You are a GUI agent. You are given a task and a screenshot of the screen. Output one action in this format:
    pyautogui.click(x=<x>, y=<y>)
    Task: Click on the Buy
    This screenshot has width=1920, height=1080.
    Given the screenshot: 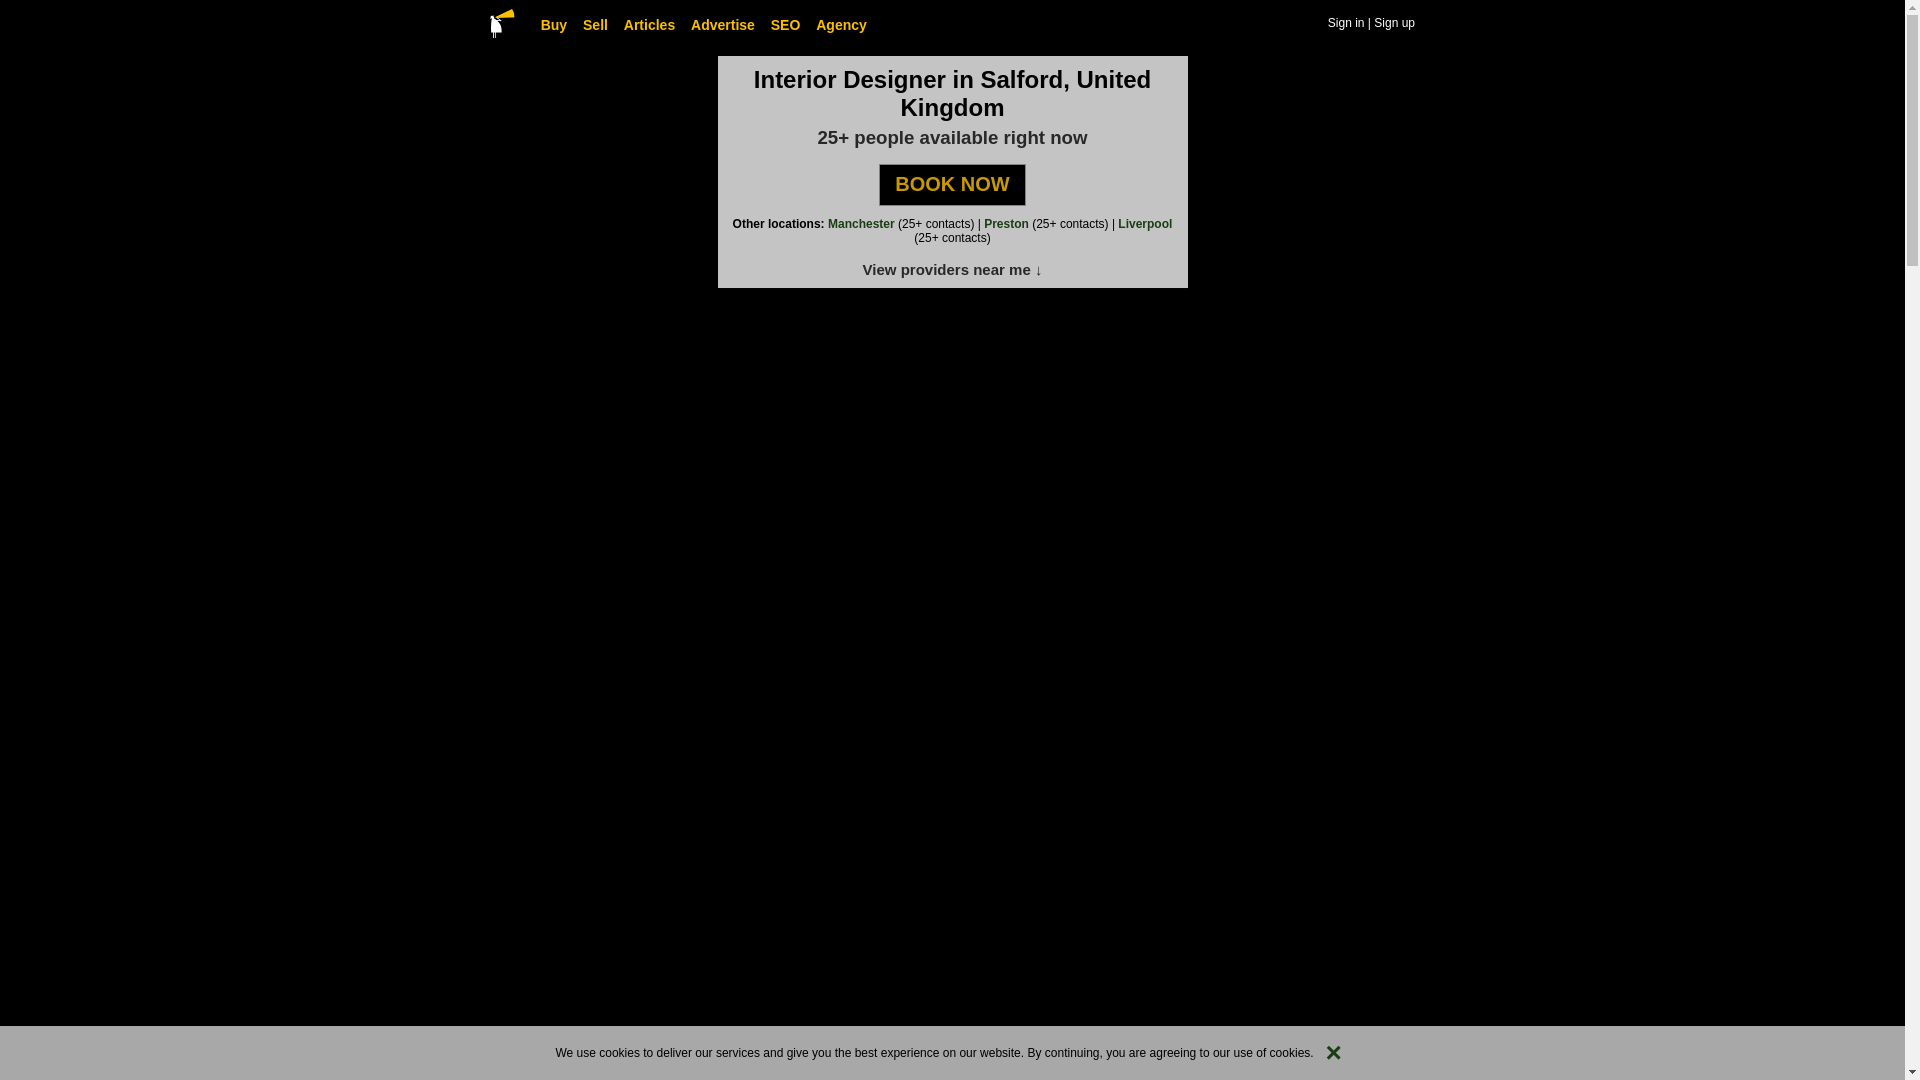 What is the action you would take?
    pyautogui.click(x=554, y=25)
    